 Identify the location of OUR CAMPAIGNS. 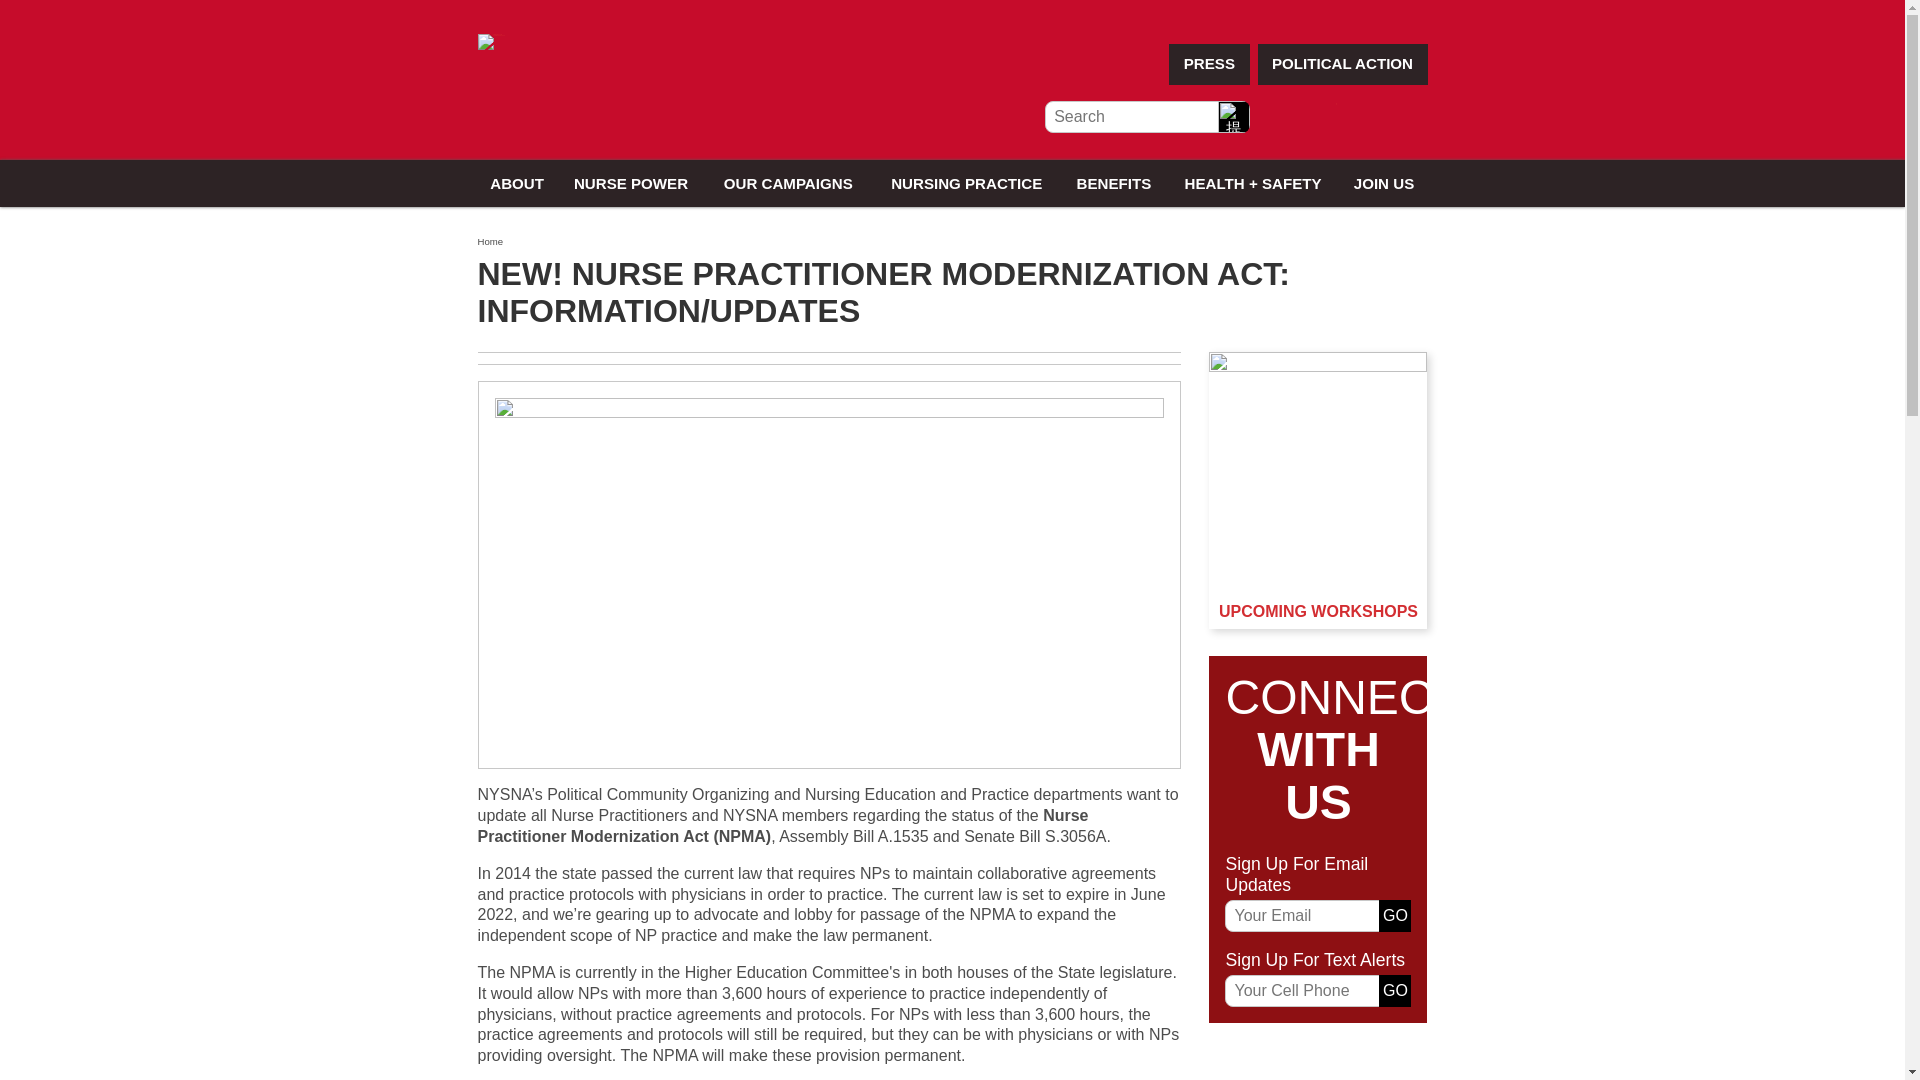
(788, 183).